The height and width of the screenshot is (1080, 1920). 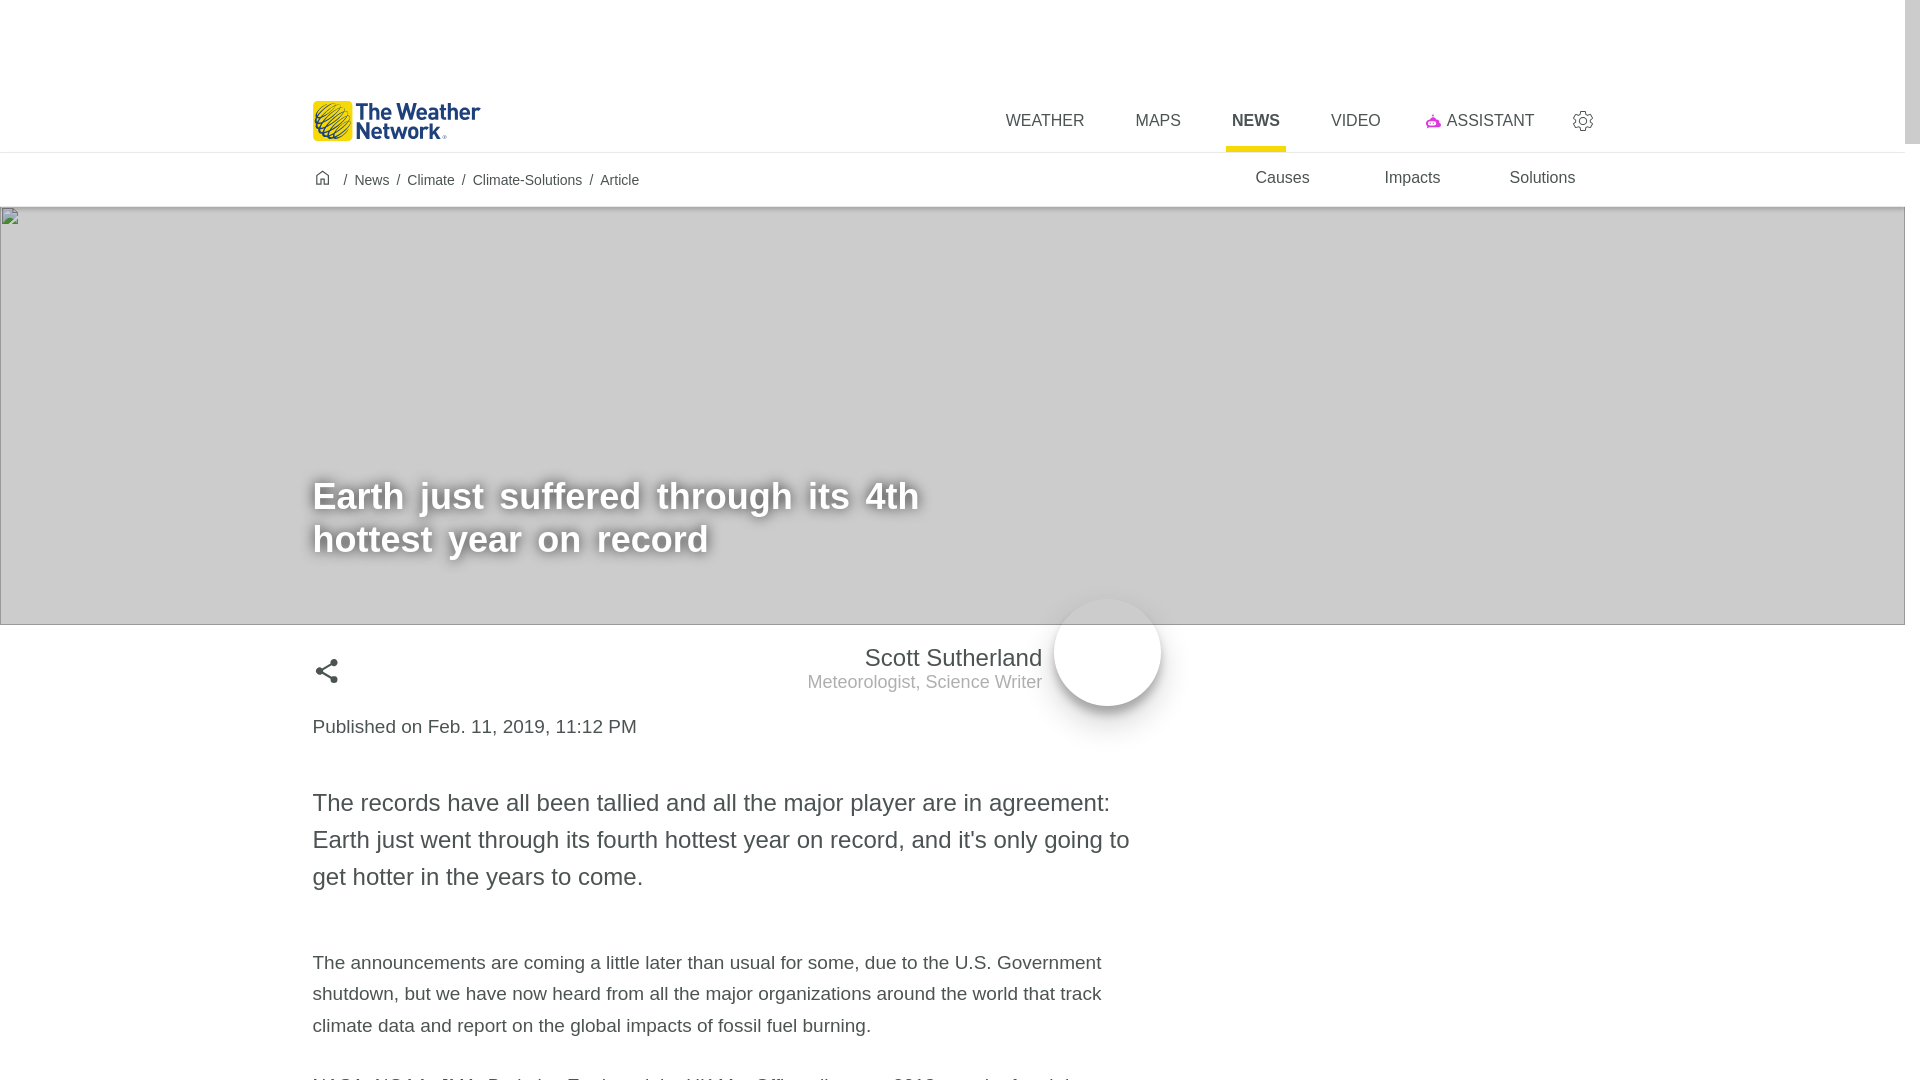 What do you see at coordinates (528, 179) in the screenshot?
I see `Climate-Solutions` at bounding box center [528, 179].